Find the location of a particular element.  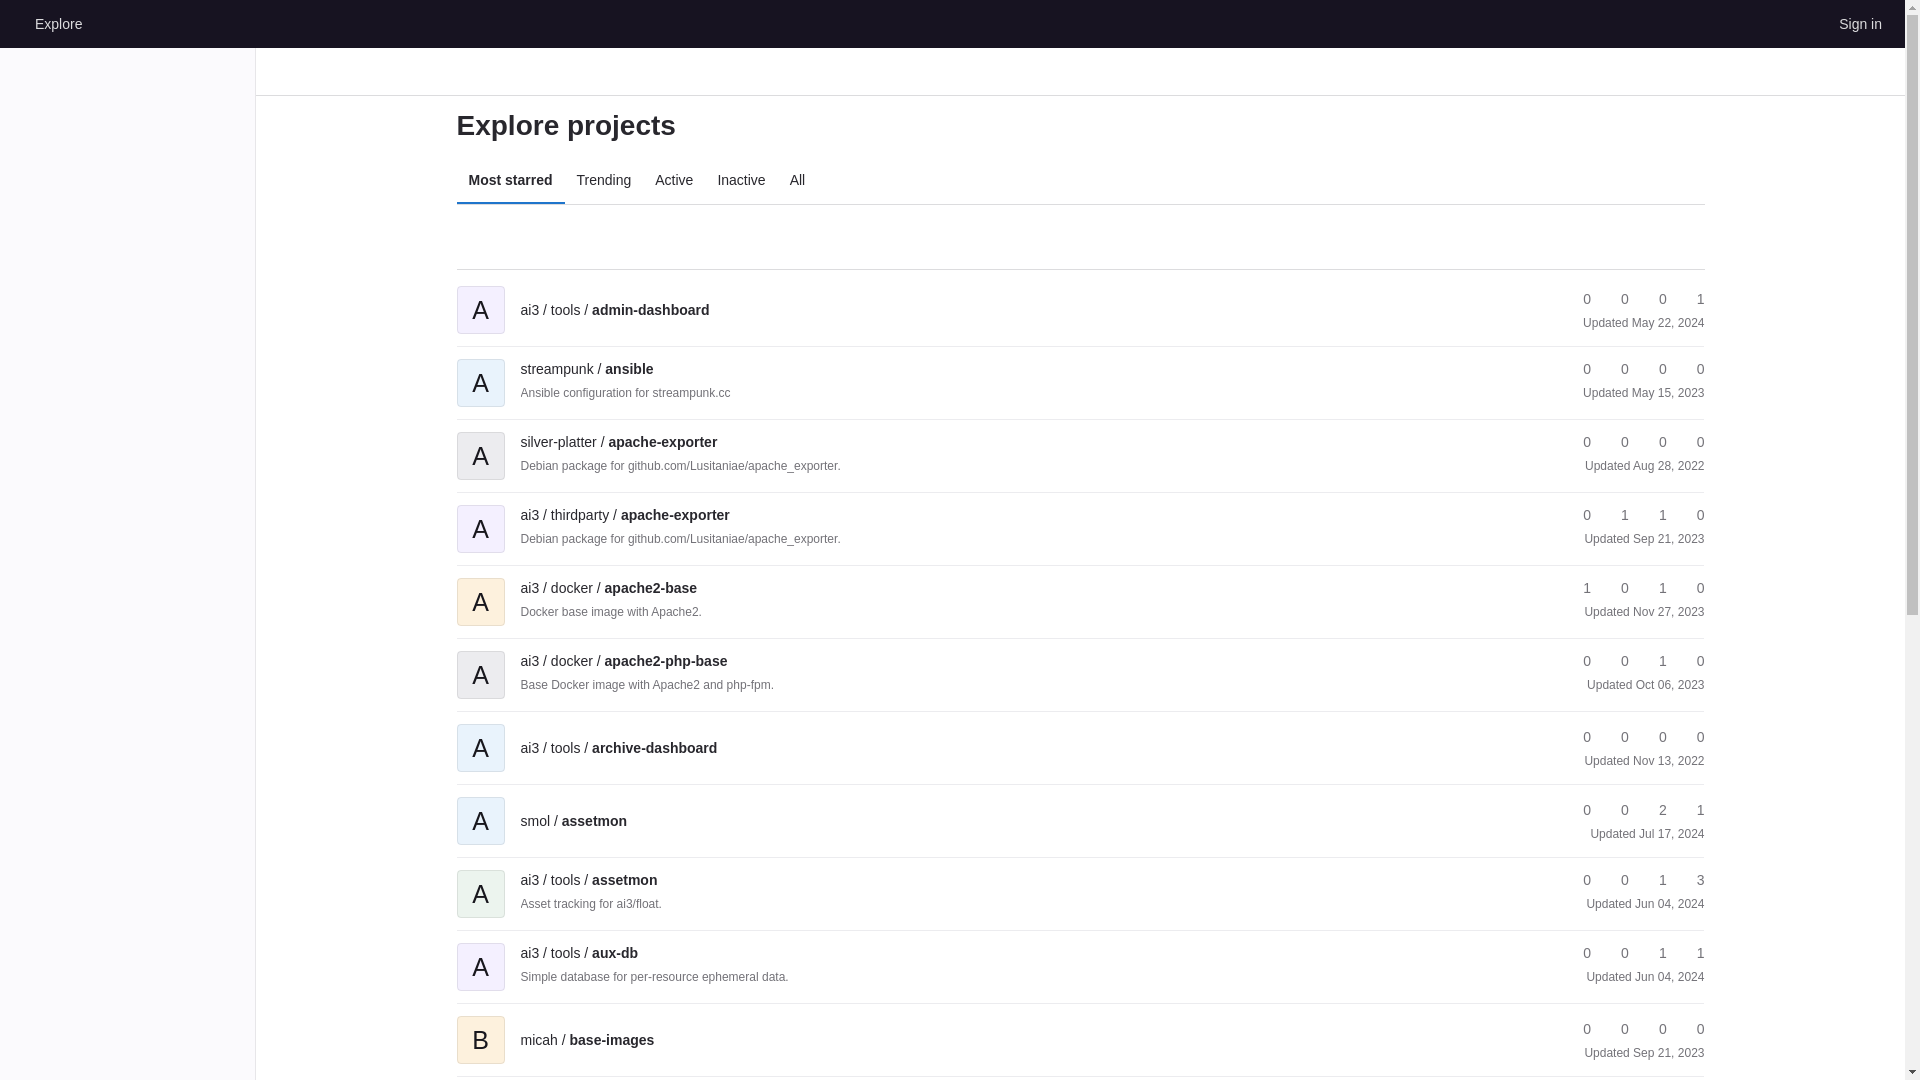

Inactive is located at coordinates (740, 180).